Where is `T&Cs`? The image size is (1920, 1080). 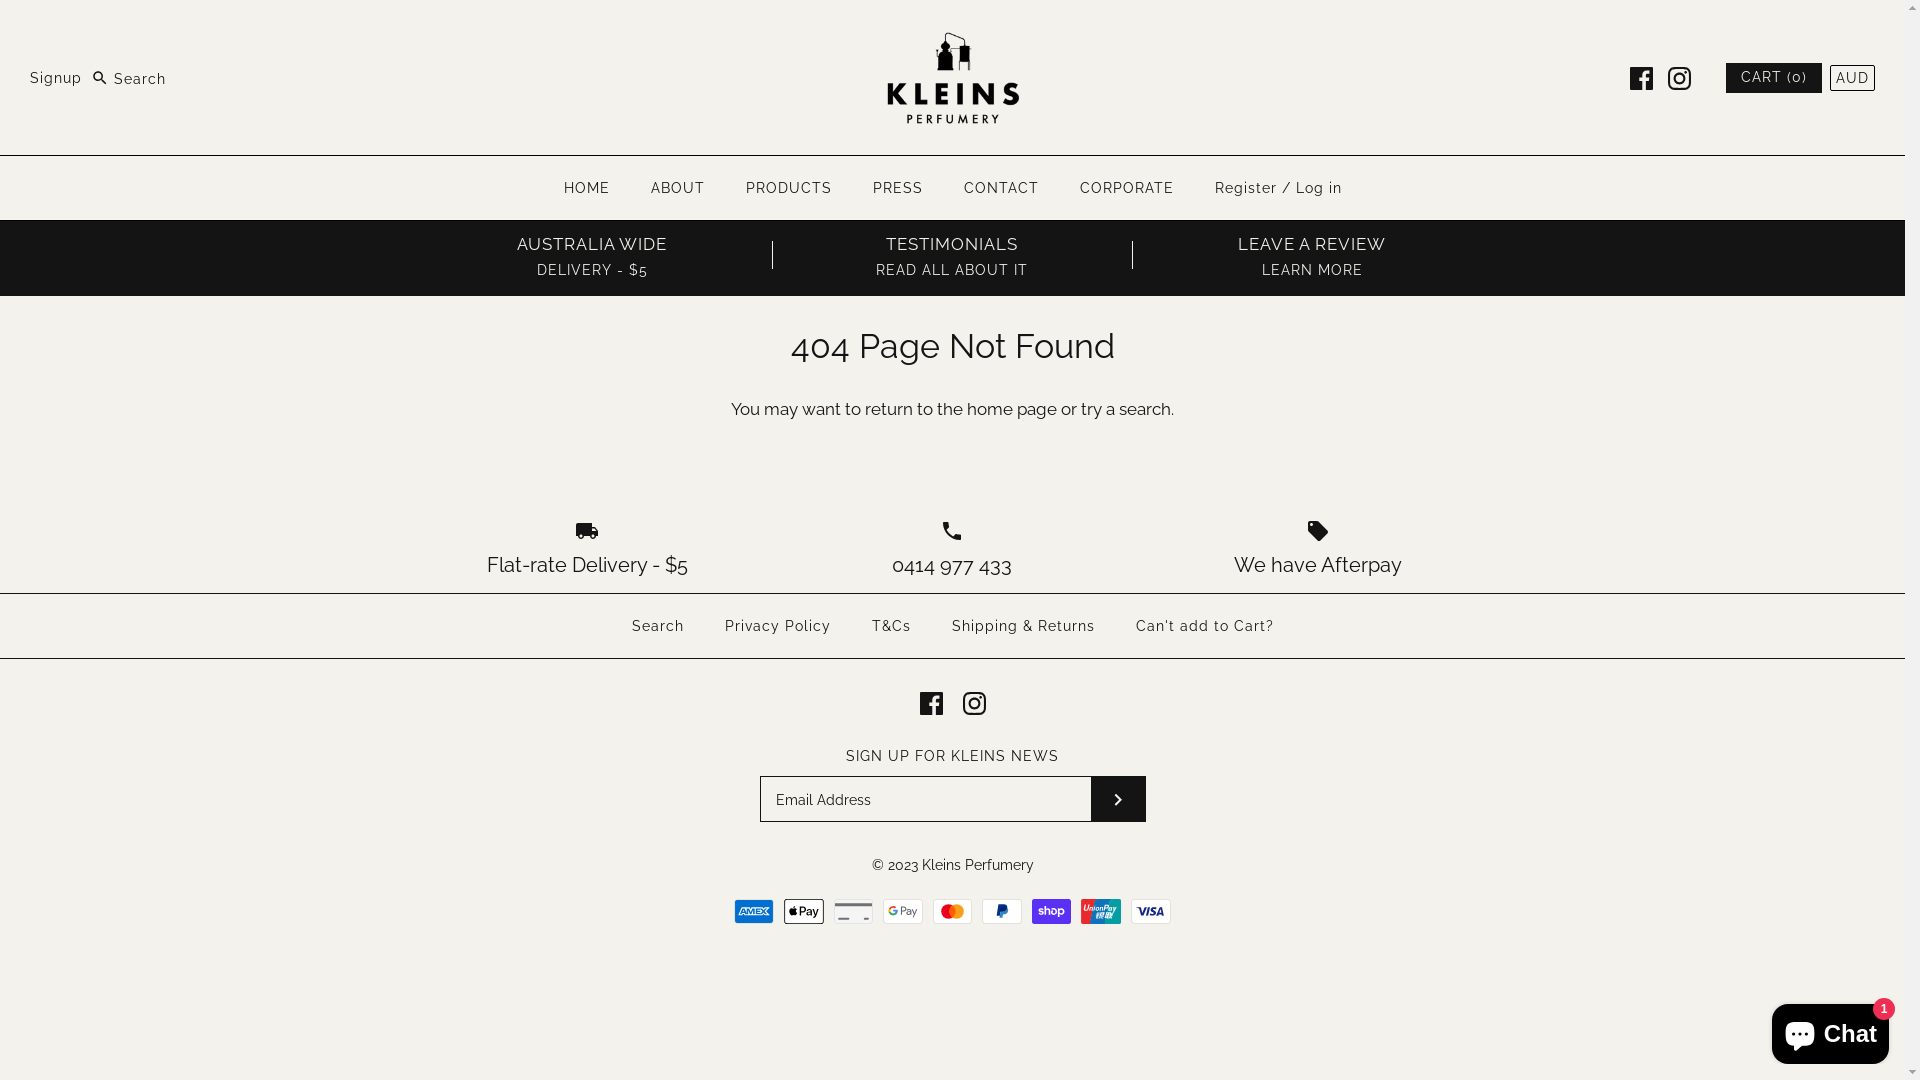
T&Cs is located at coordinates (892, 626).